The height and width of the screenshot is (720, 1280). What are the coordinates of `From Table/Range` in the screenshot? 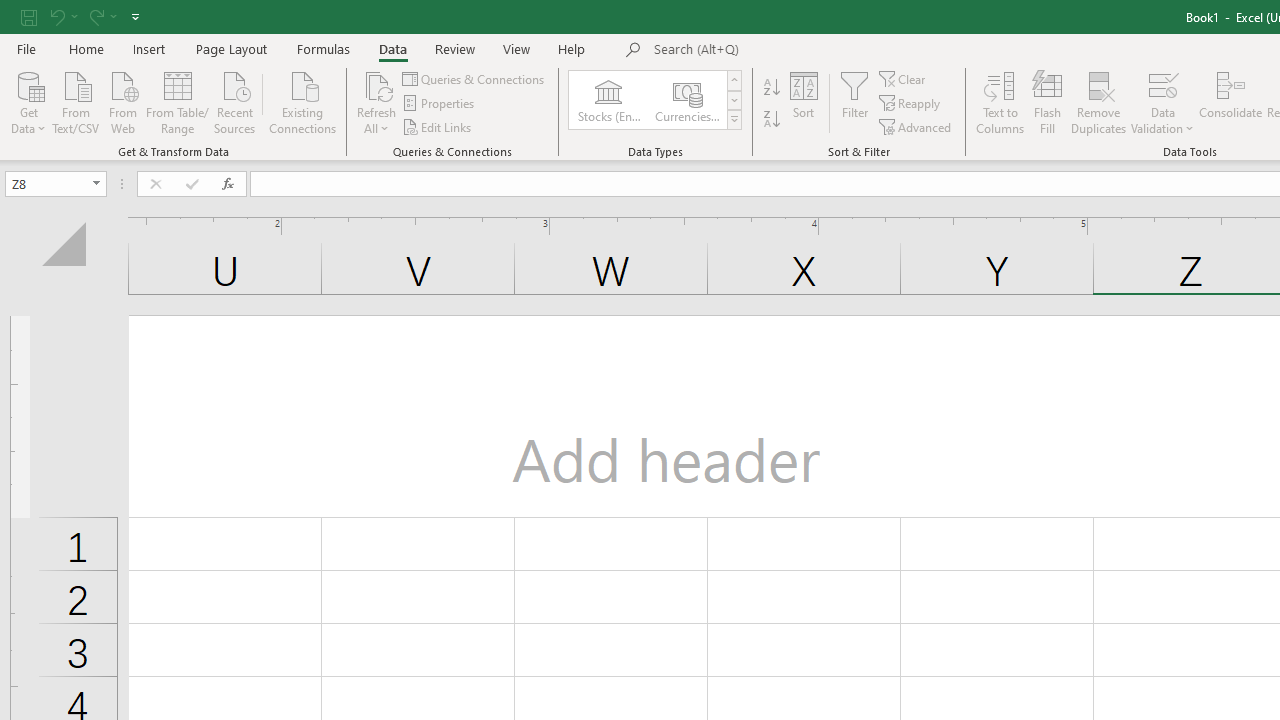 It's located at (178, 101).